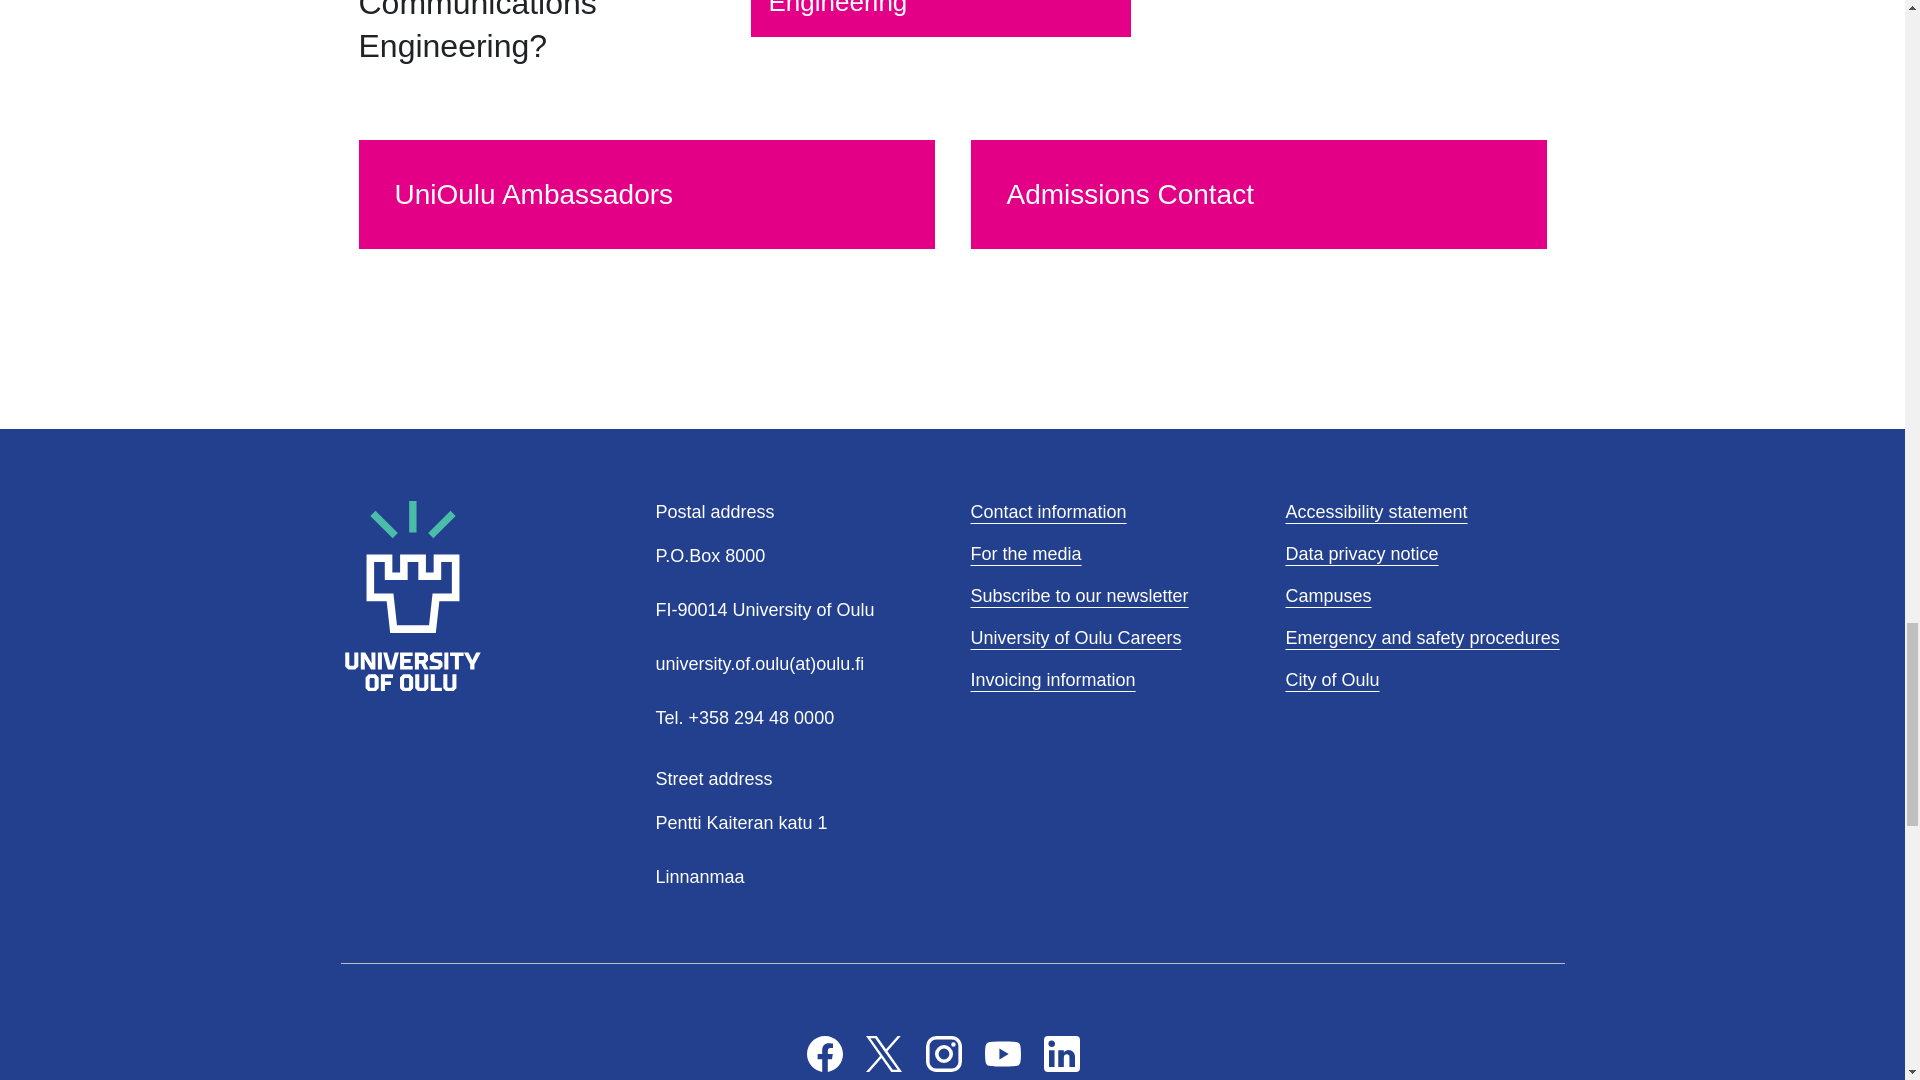  What do you see at coordinates (1062, 1054) in the screenshot?
I see `LinkedIn` at bounding box center [1062, 1054].